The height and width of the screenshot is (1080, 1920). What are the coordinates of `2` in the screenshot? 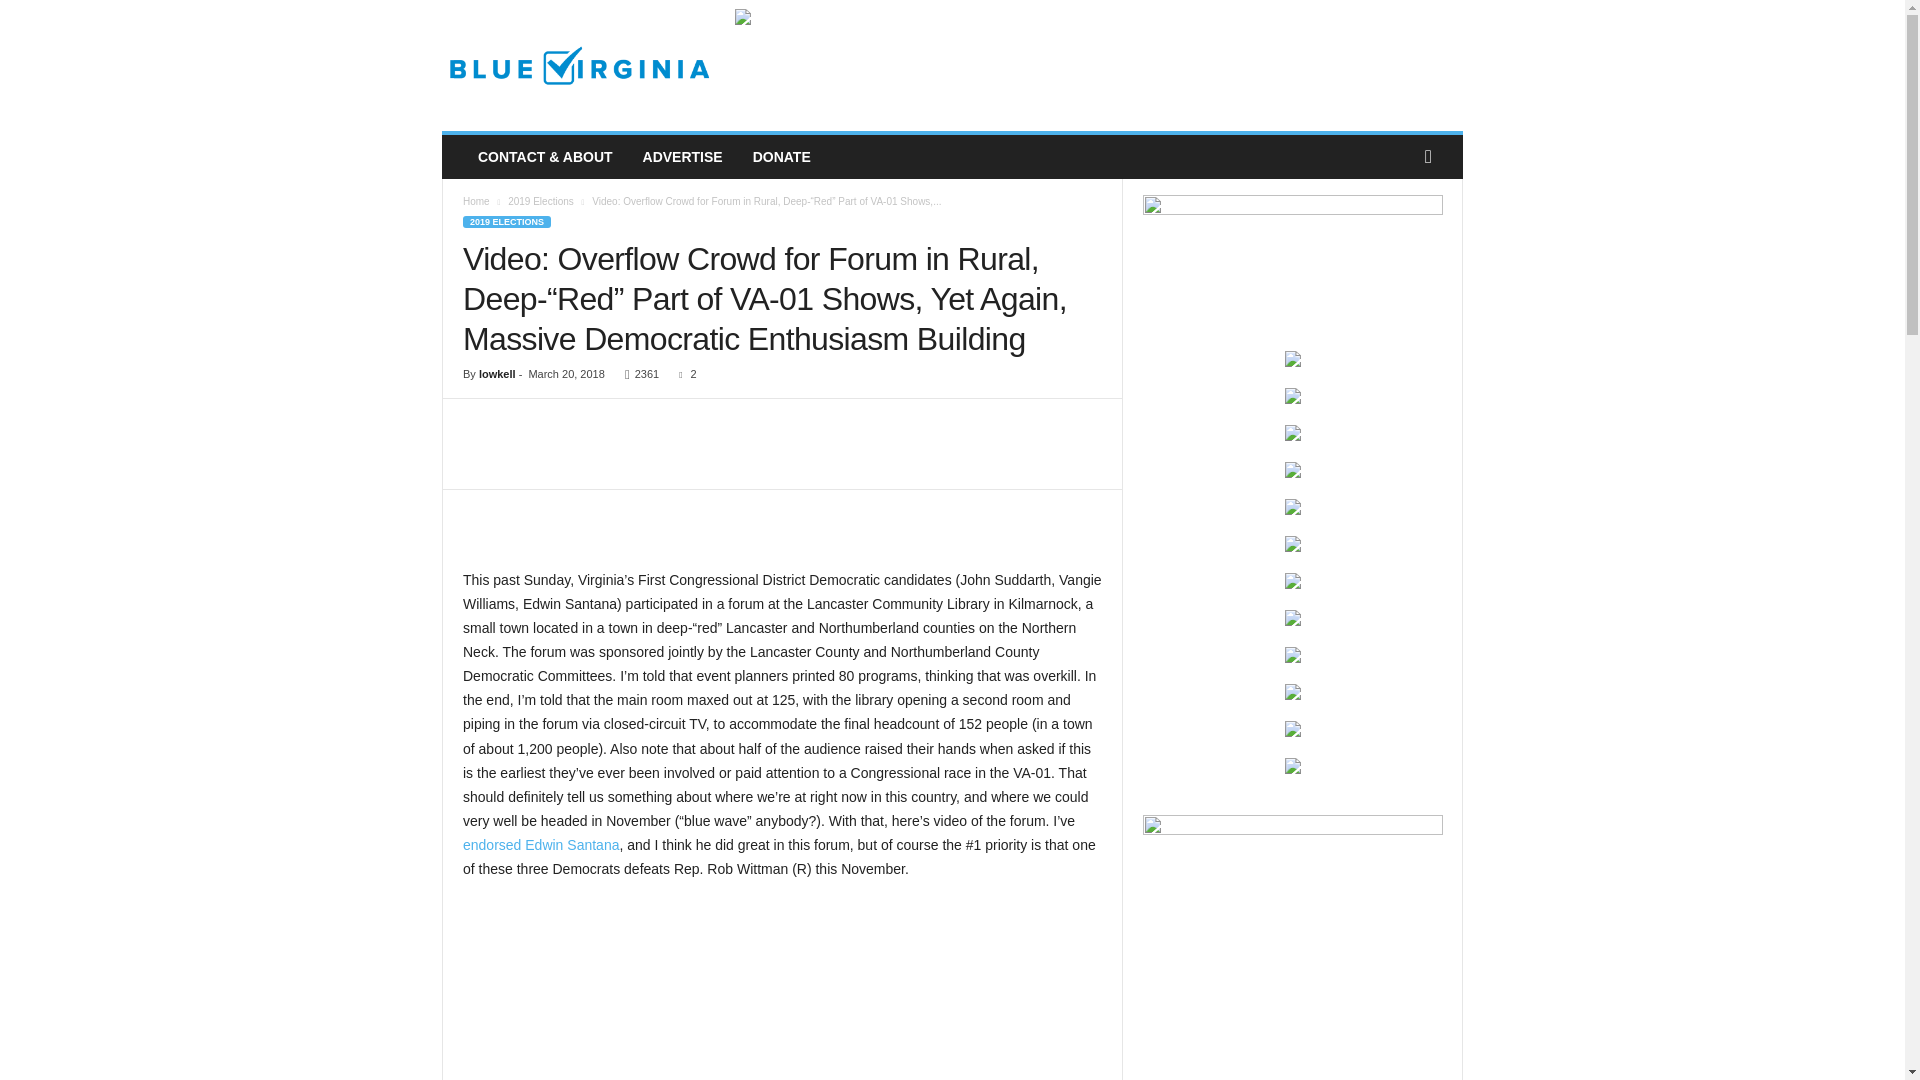 It's located at (682, 374).